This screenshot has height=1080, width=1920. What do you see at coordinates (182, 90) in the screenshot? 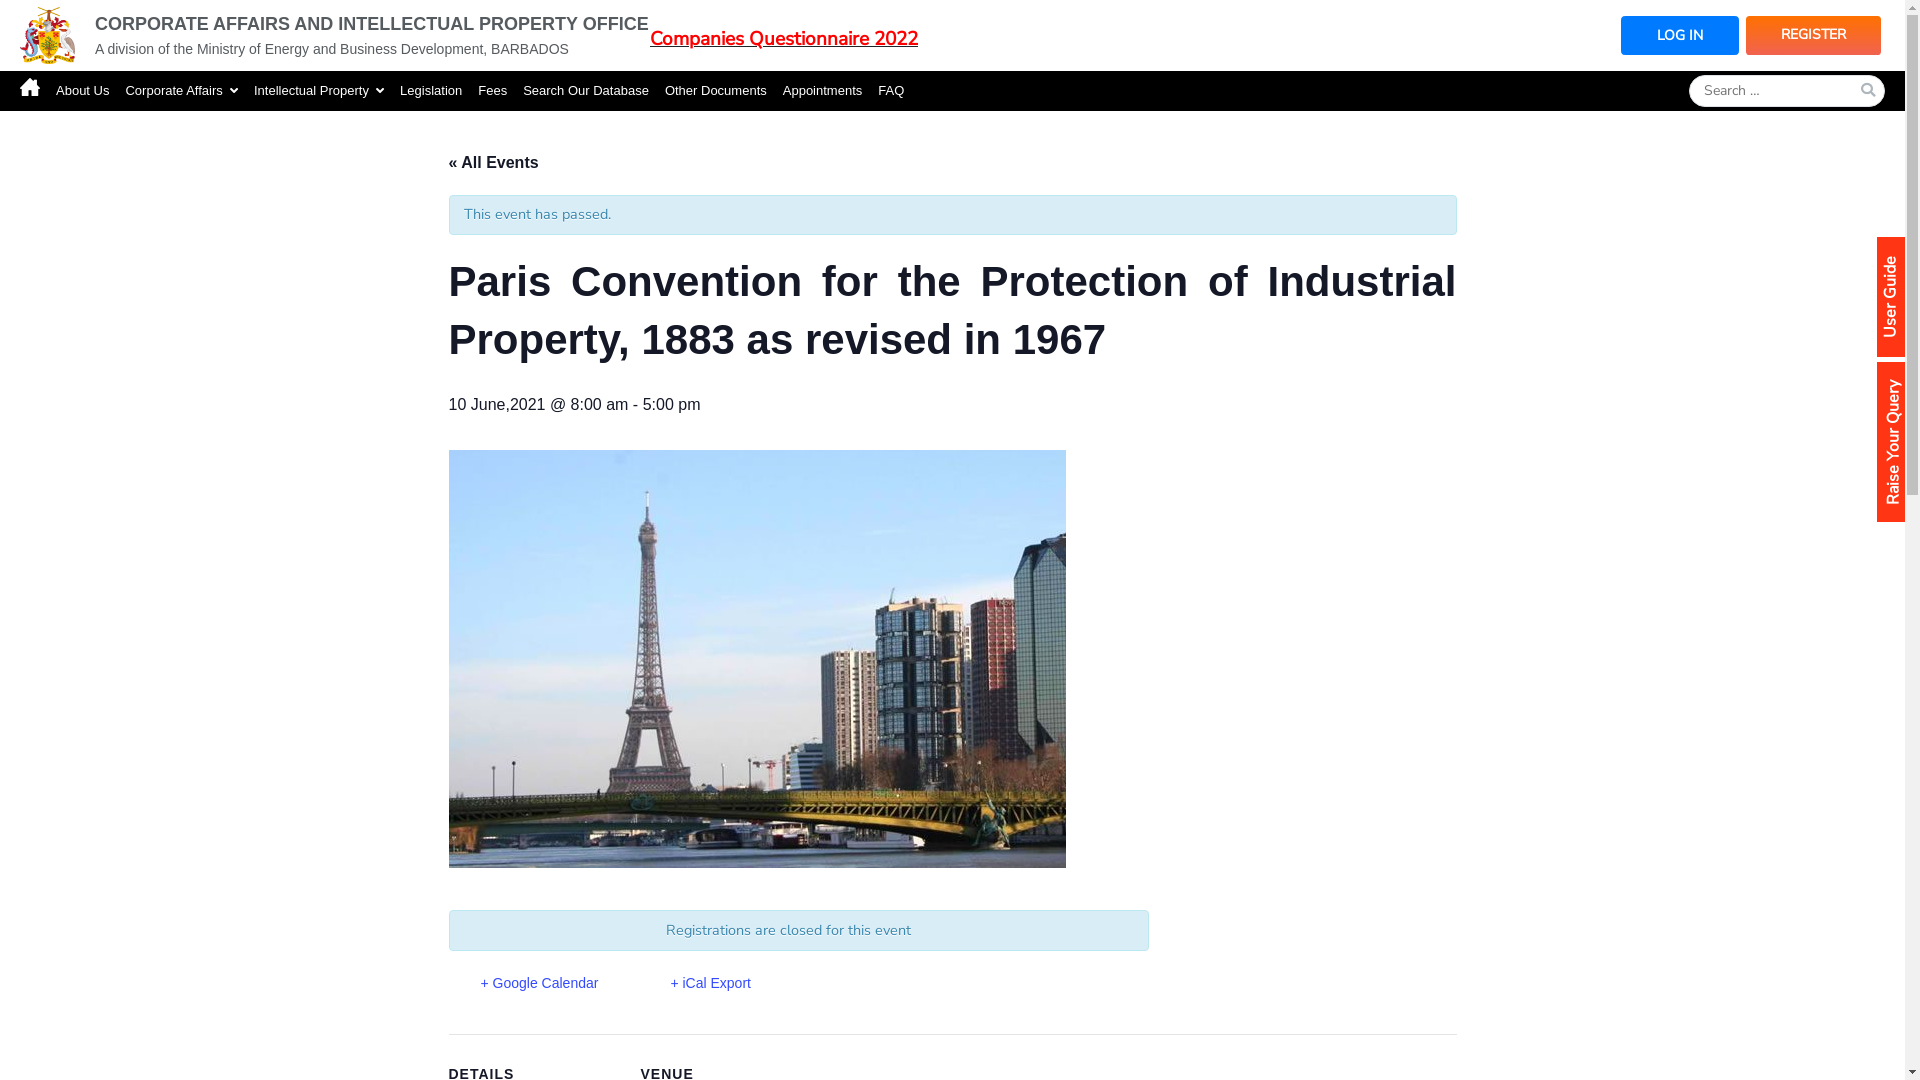
I see `Corporate Affairs` at bounding box center [182, 90].